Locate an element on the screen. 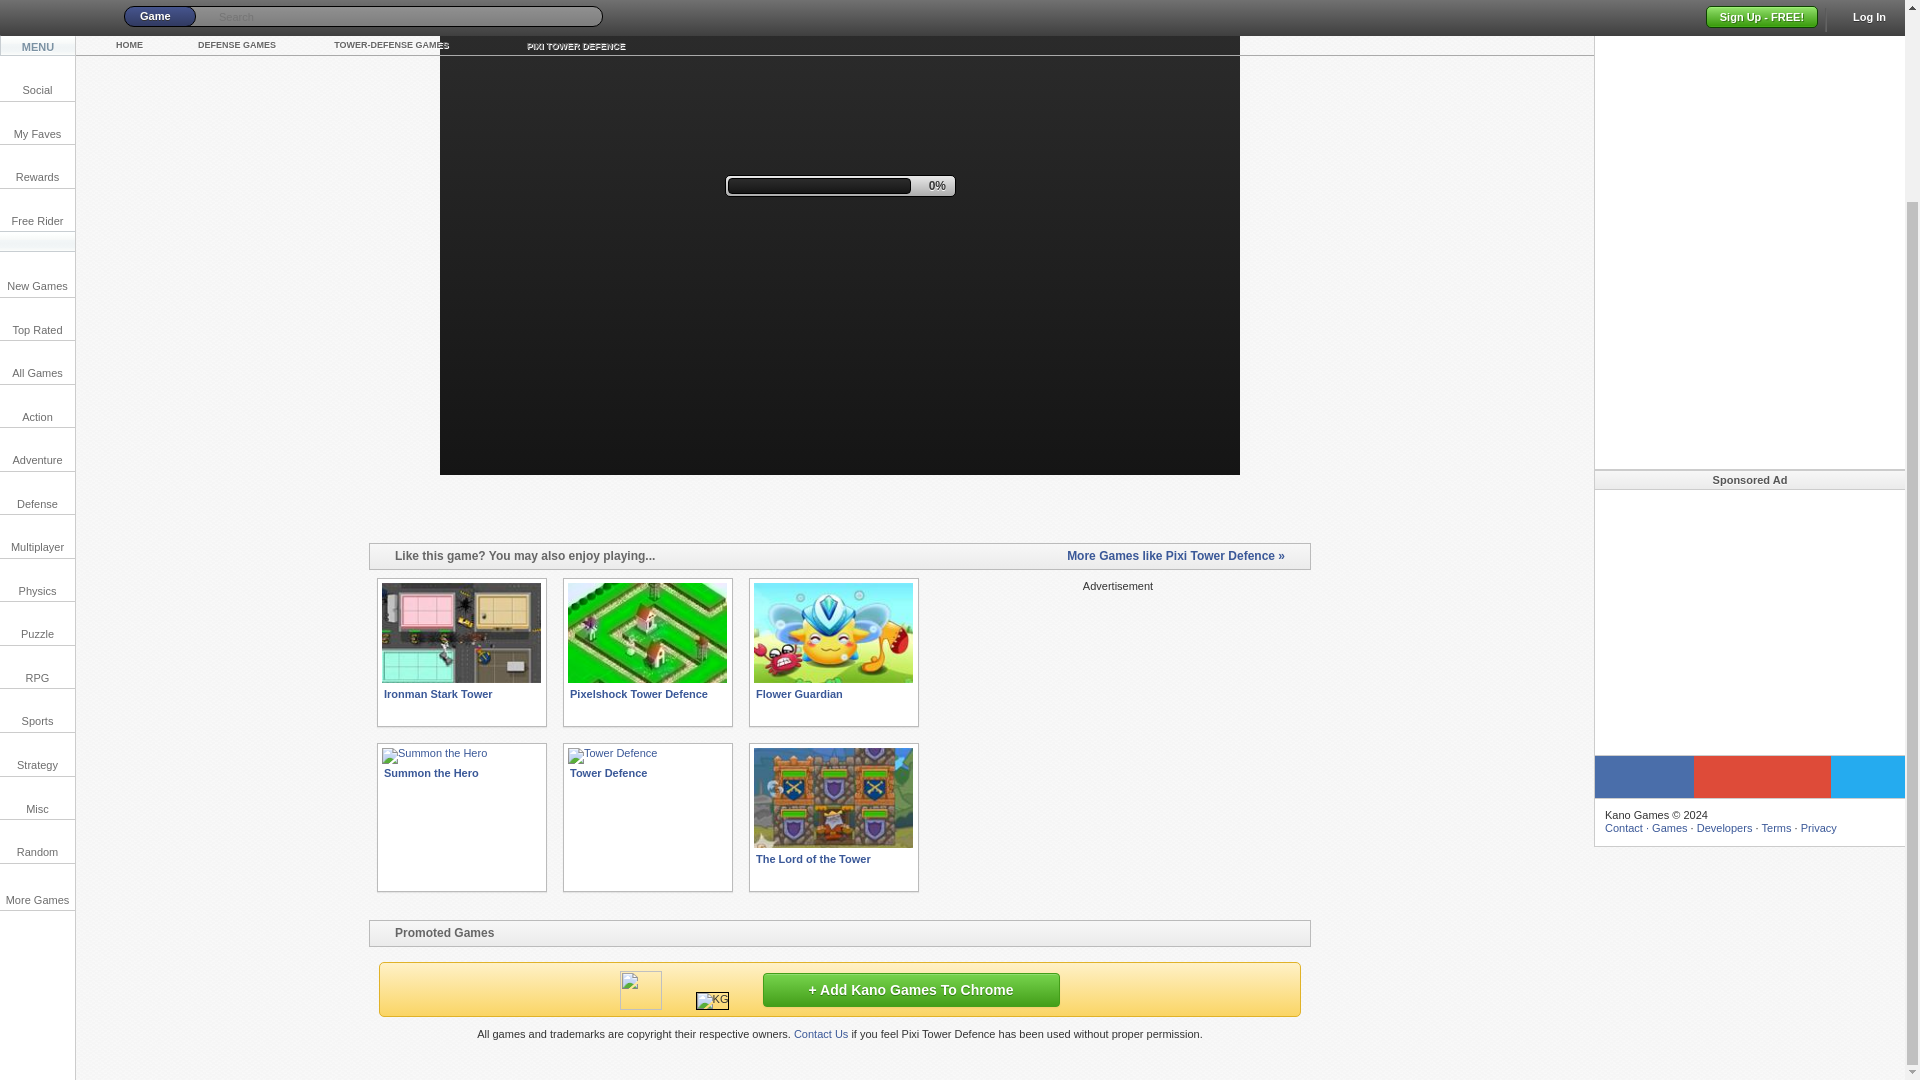 The height and width of the screenshot is (1080, 1920). Action is located at coordinates (37, 172).